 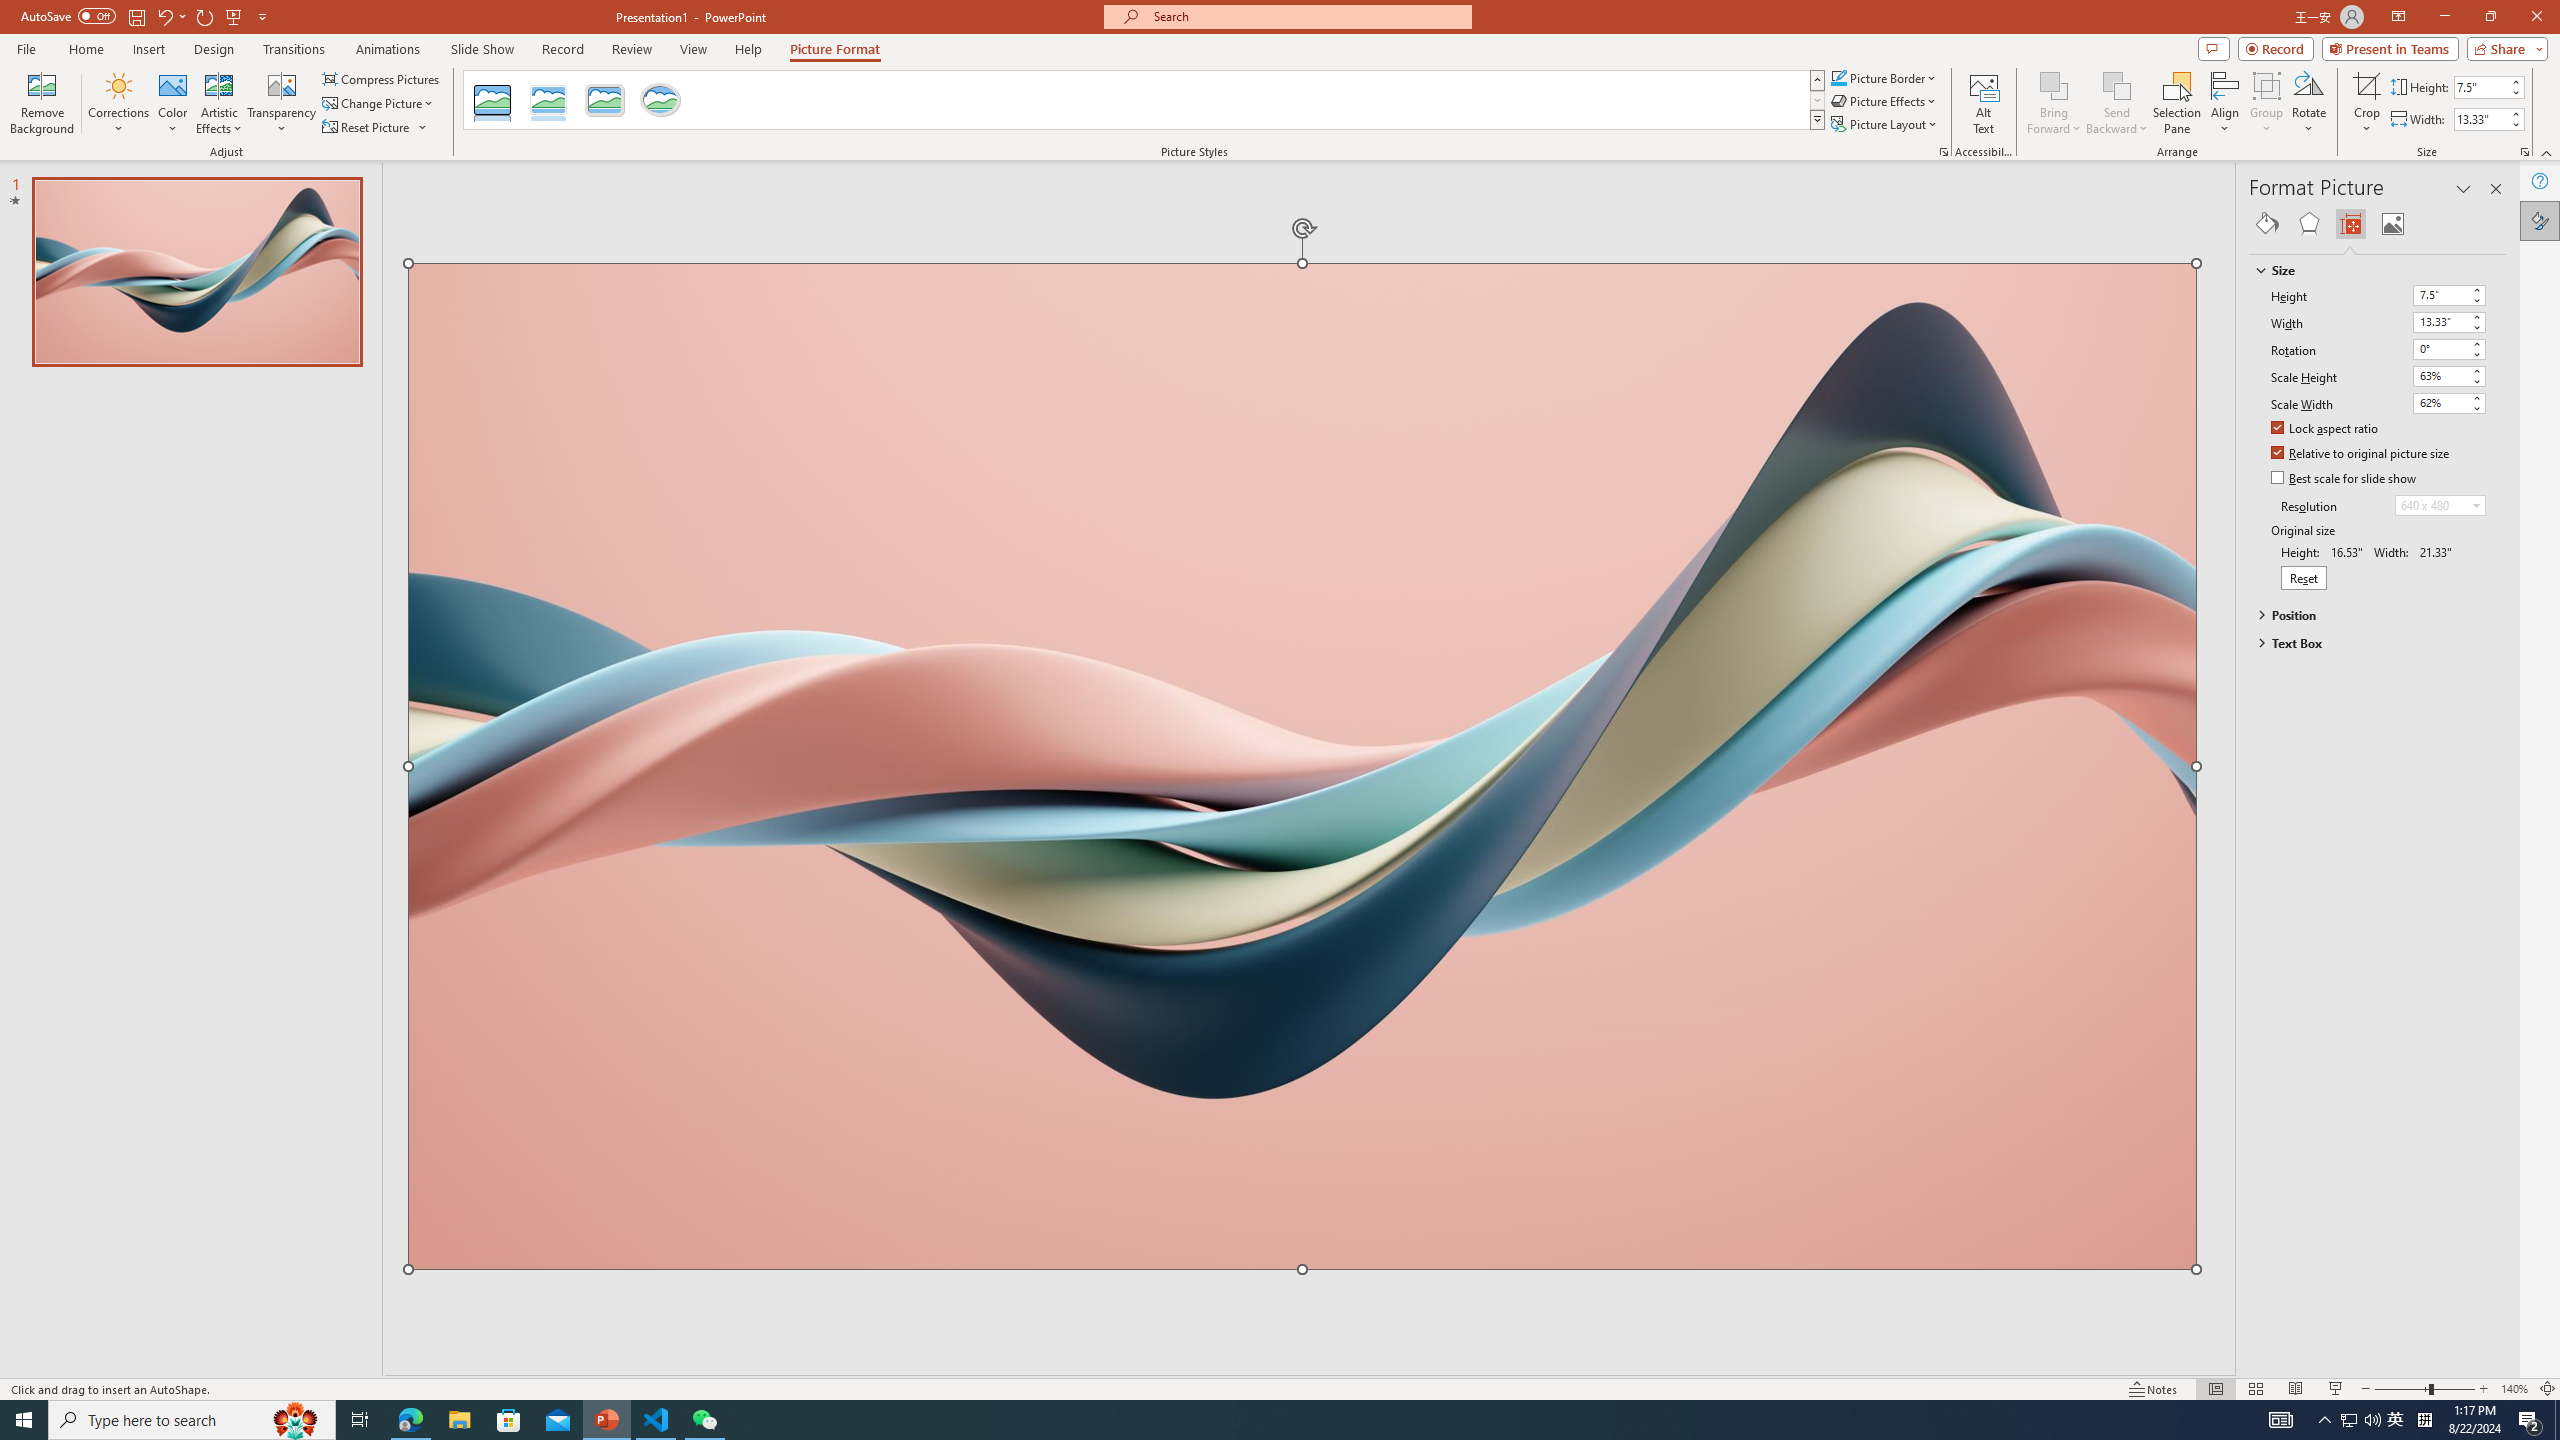 What do you see at coordinates (2368, 270) in the screenshot?
I see `Size` at bounding box center [2368, 270].